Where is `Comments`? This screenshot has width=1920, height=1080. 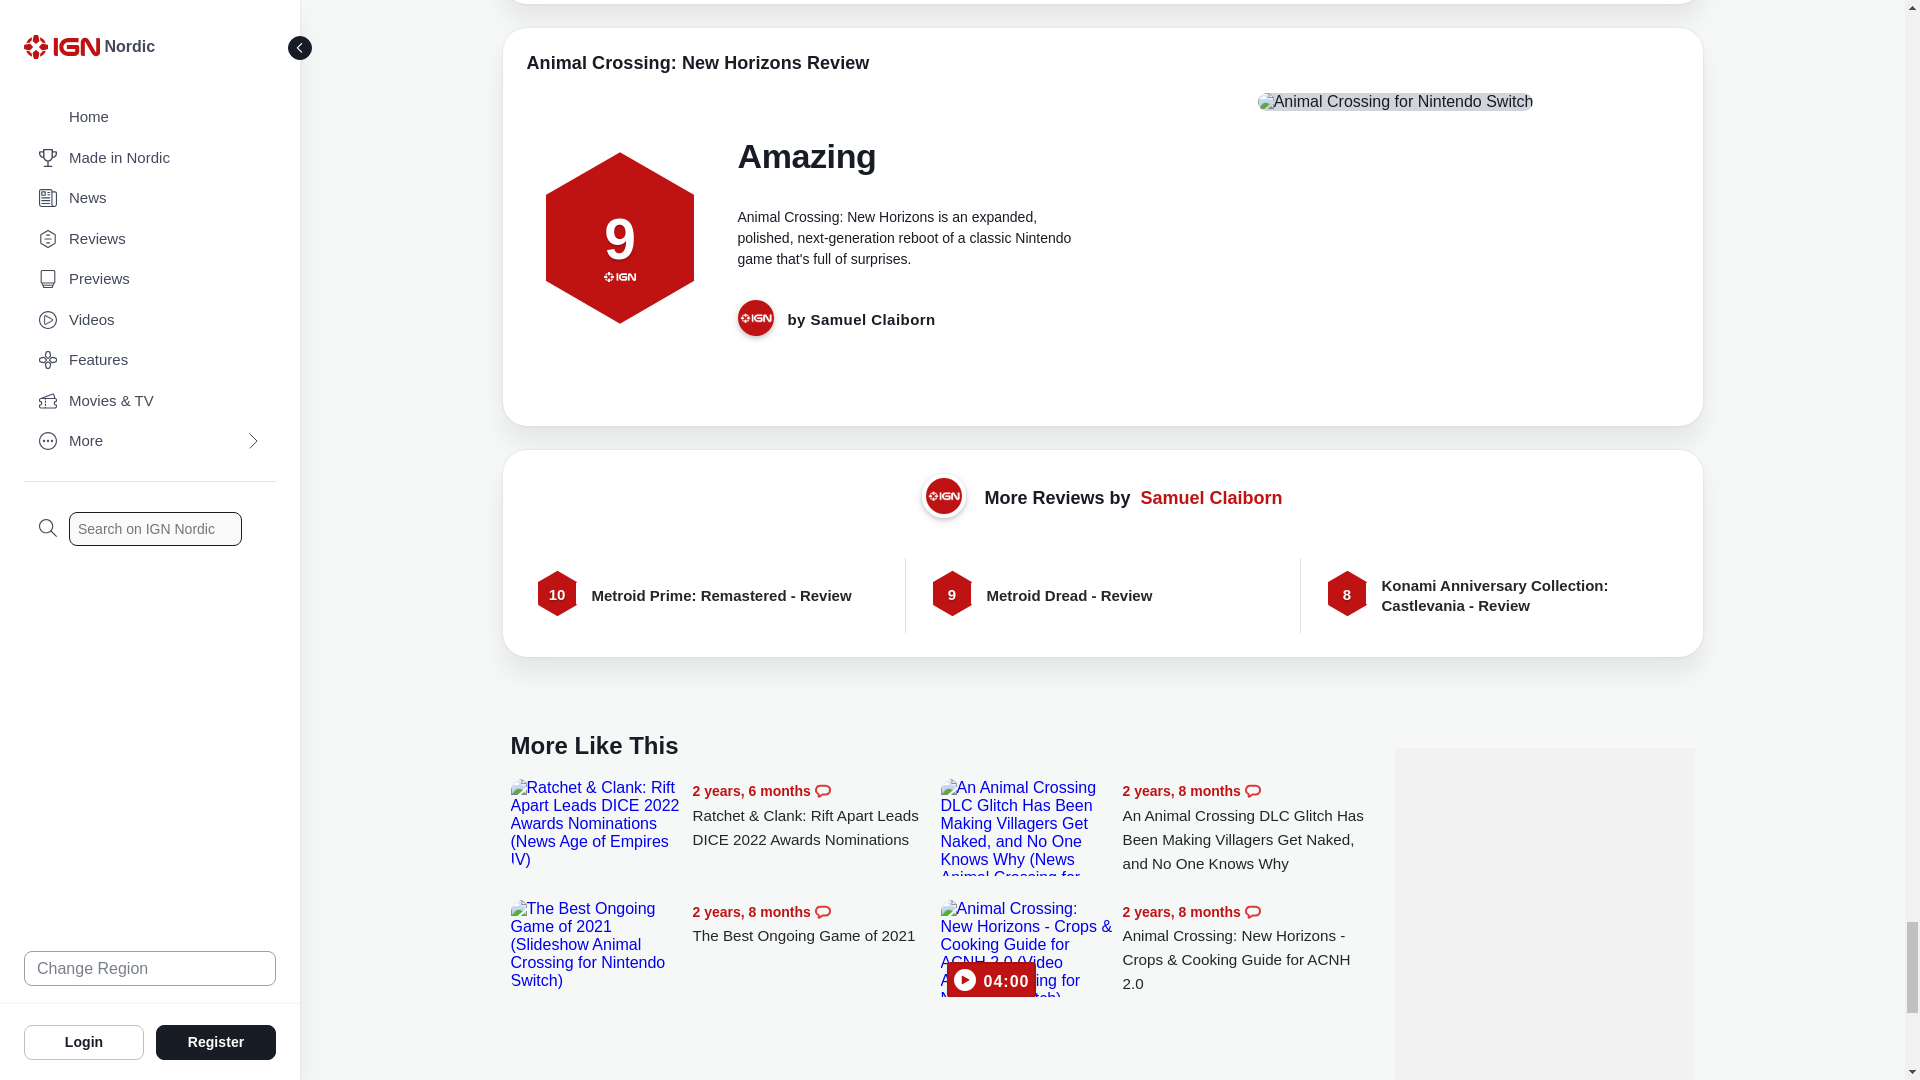 Comments is located at coordinates (1252, 791).